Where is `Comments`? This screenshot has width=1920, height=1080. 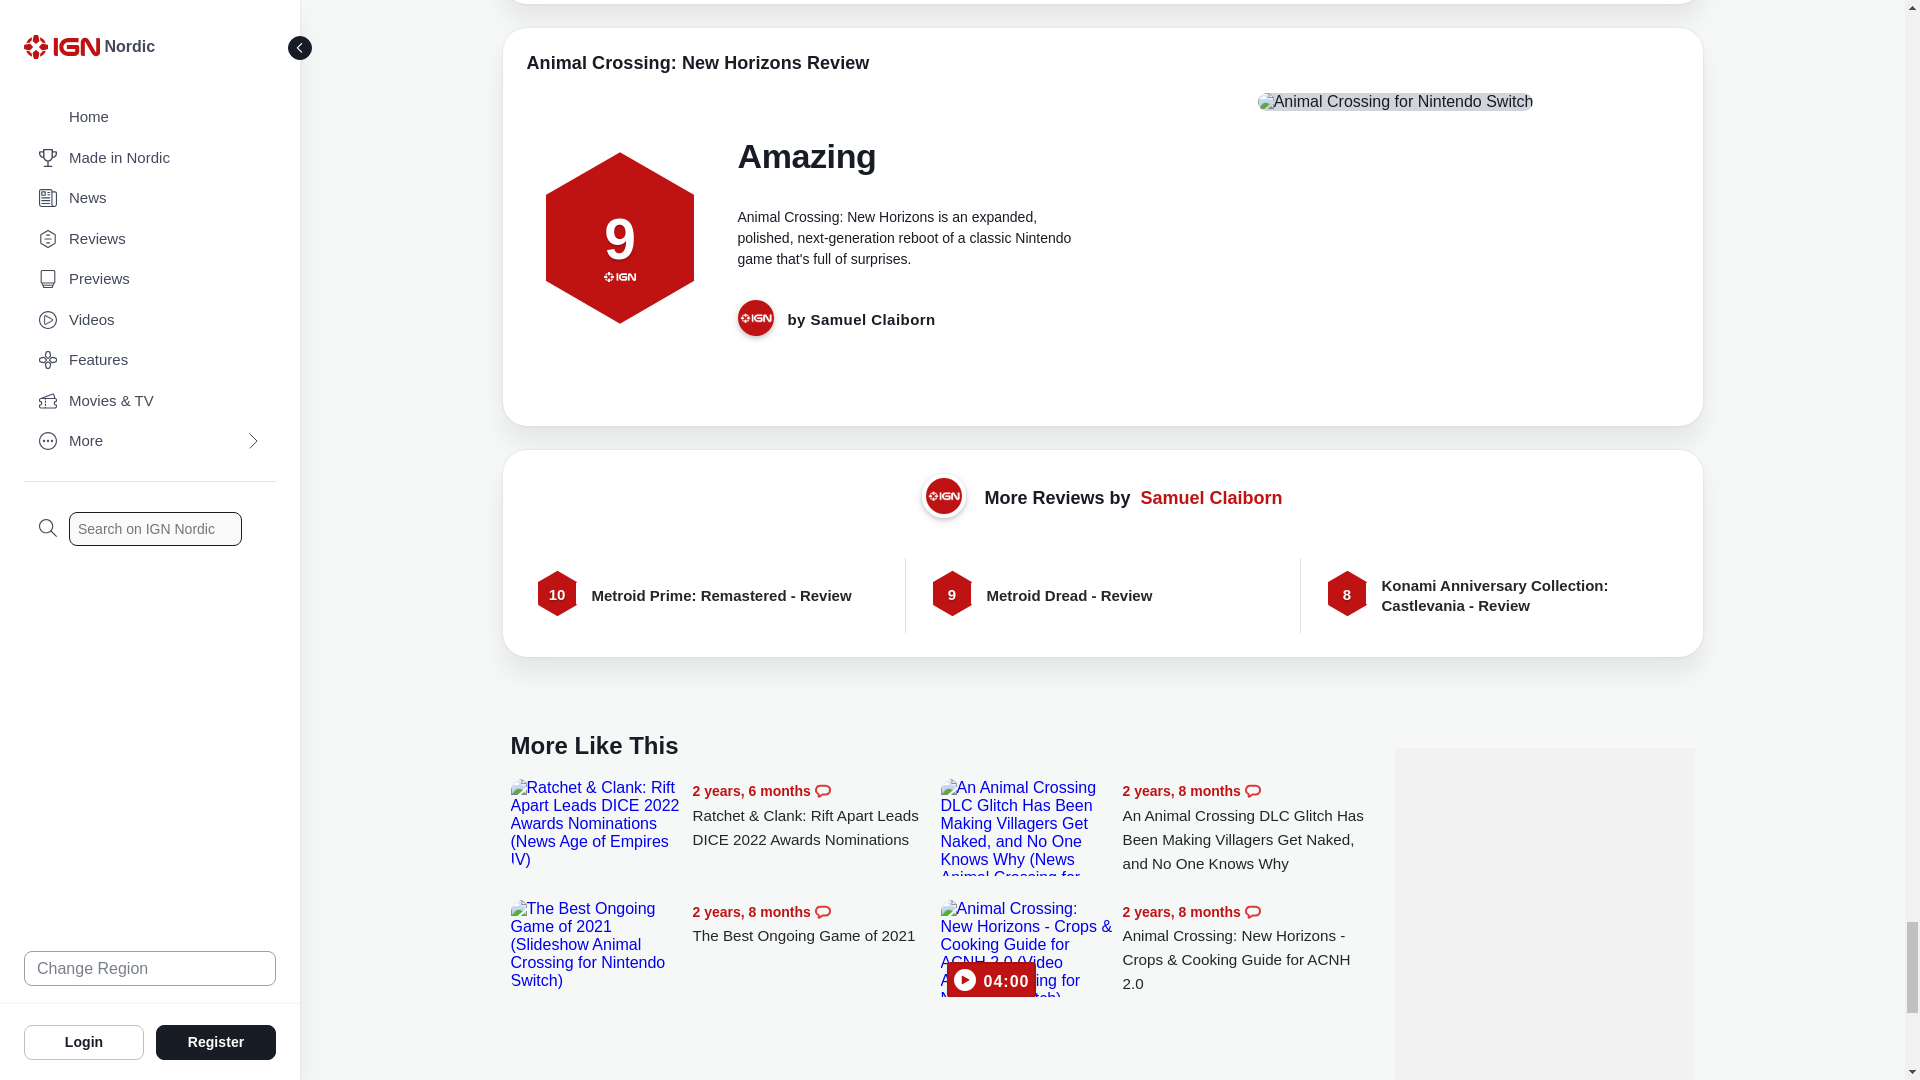 Comments is located at coordinates (1252, 791).